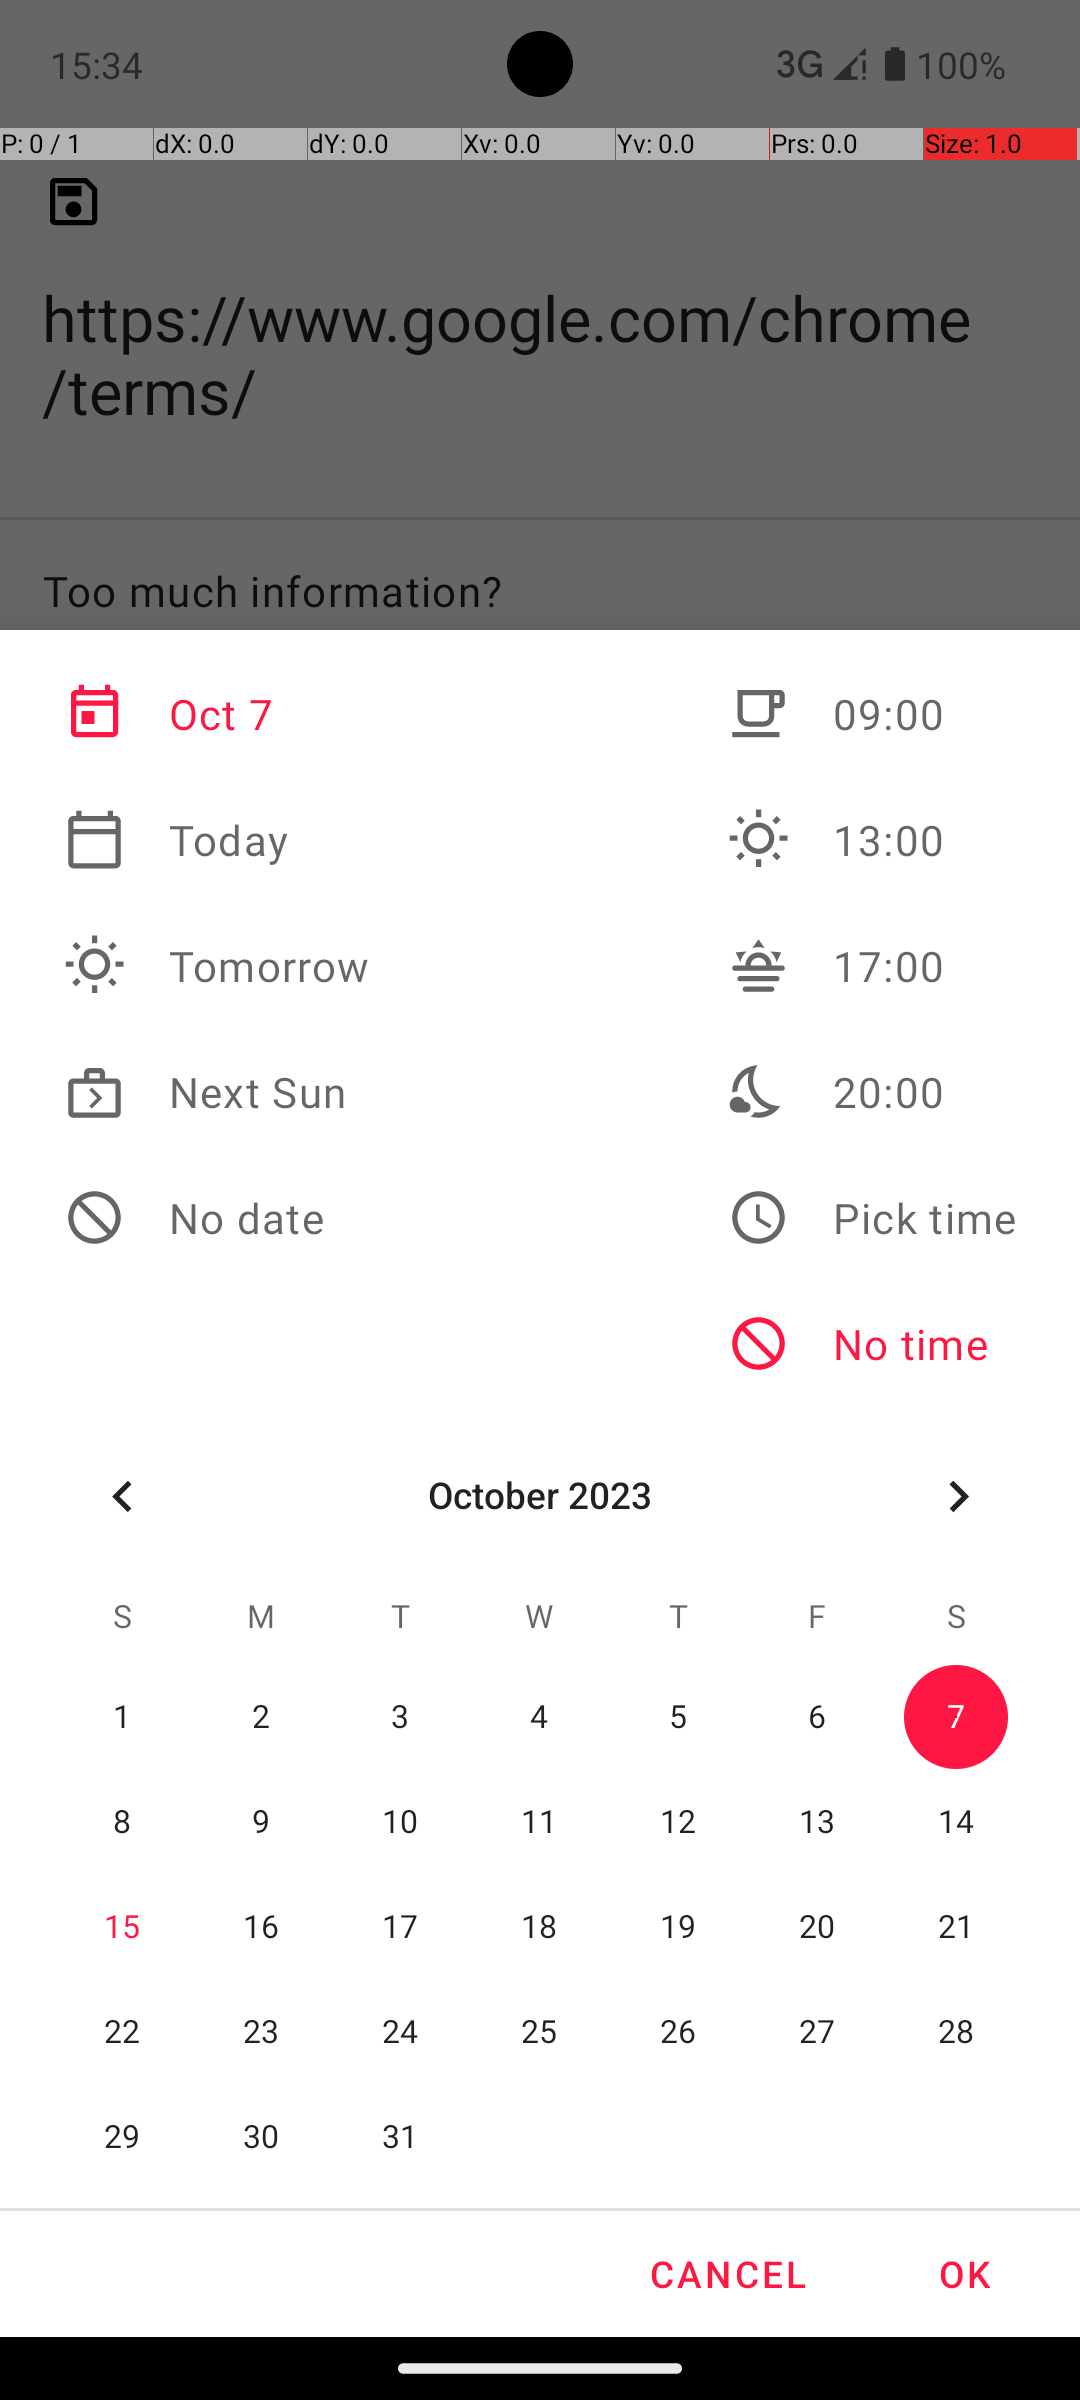 The image size is (1080, 2400). I want to click on 9, so click(262, 1822).